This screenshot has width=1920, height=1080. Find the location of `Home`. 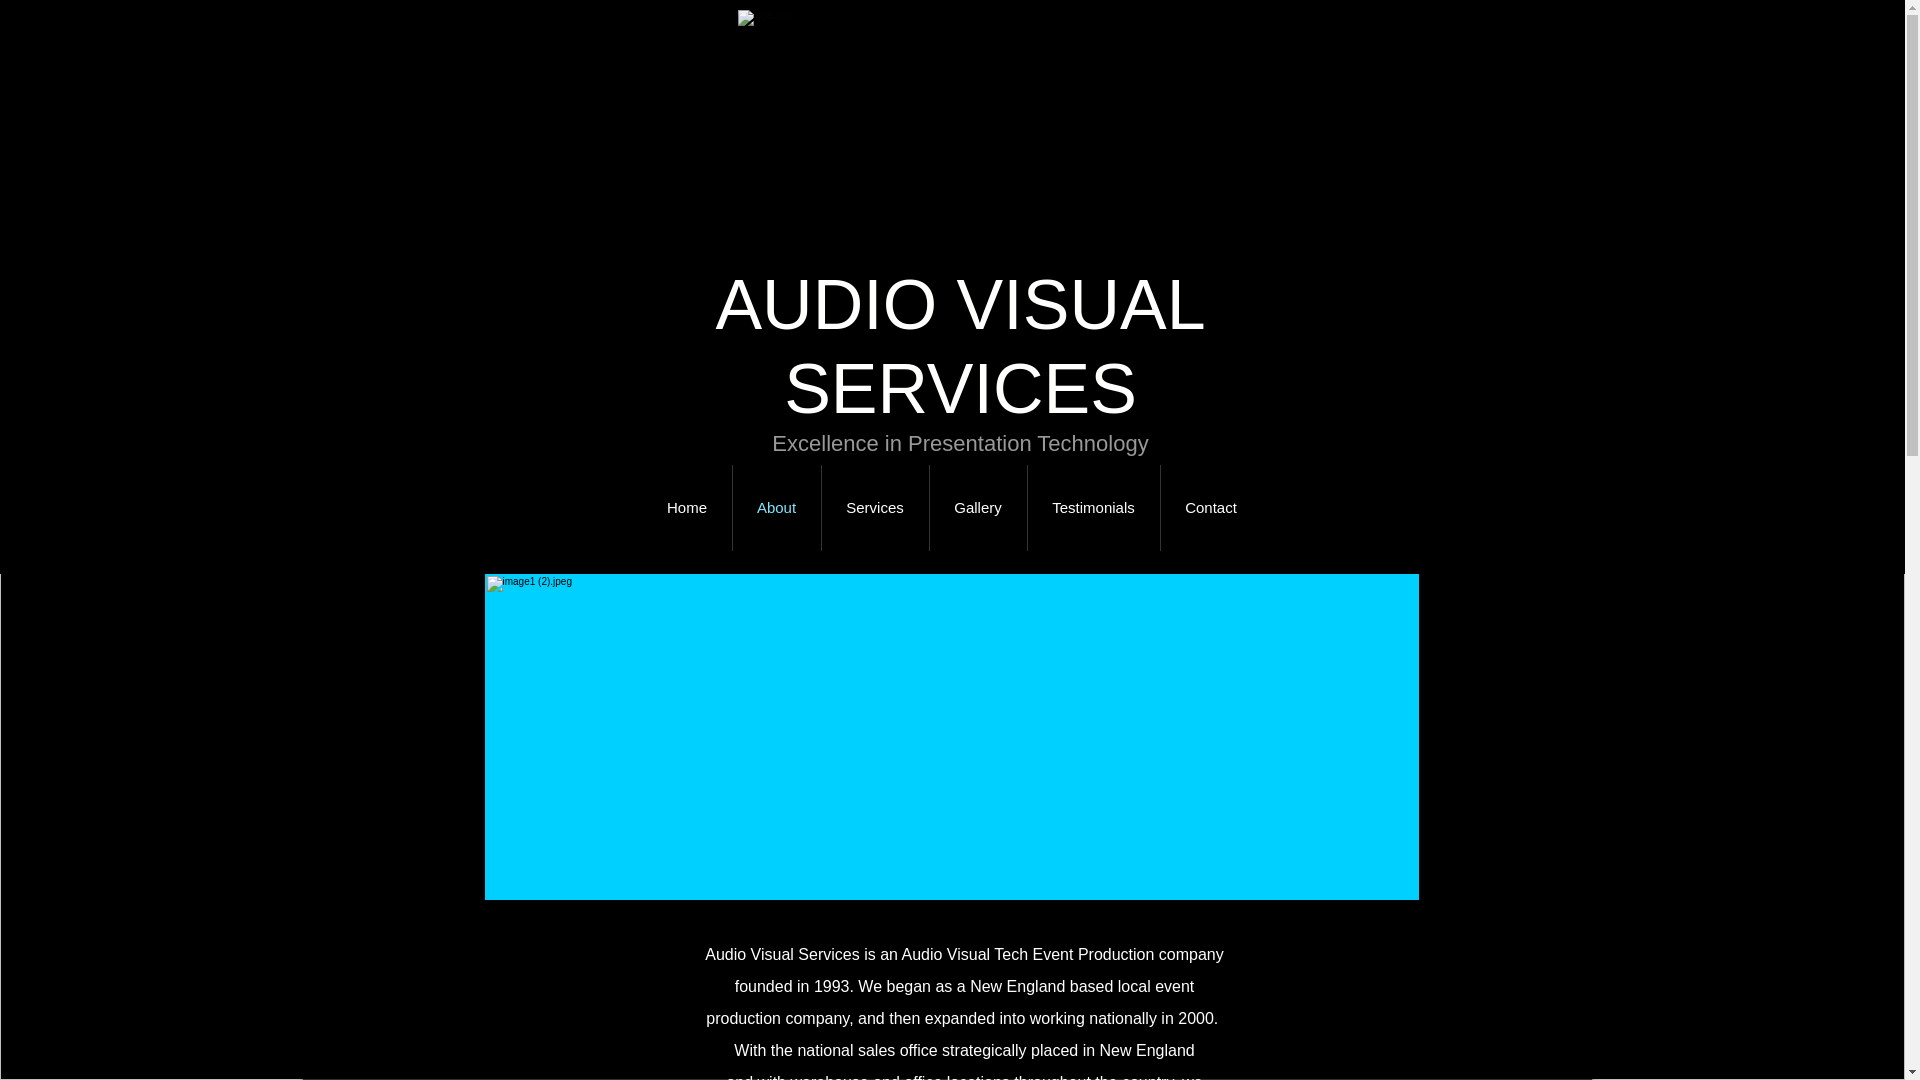

Home is located at coordinates (686, 508).